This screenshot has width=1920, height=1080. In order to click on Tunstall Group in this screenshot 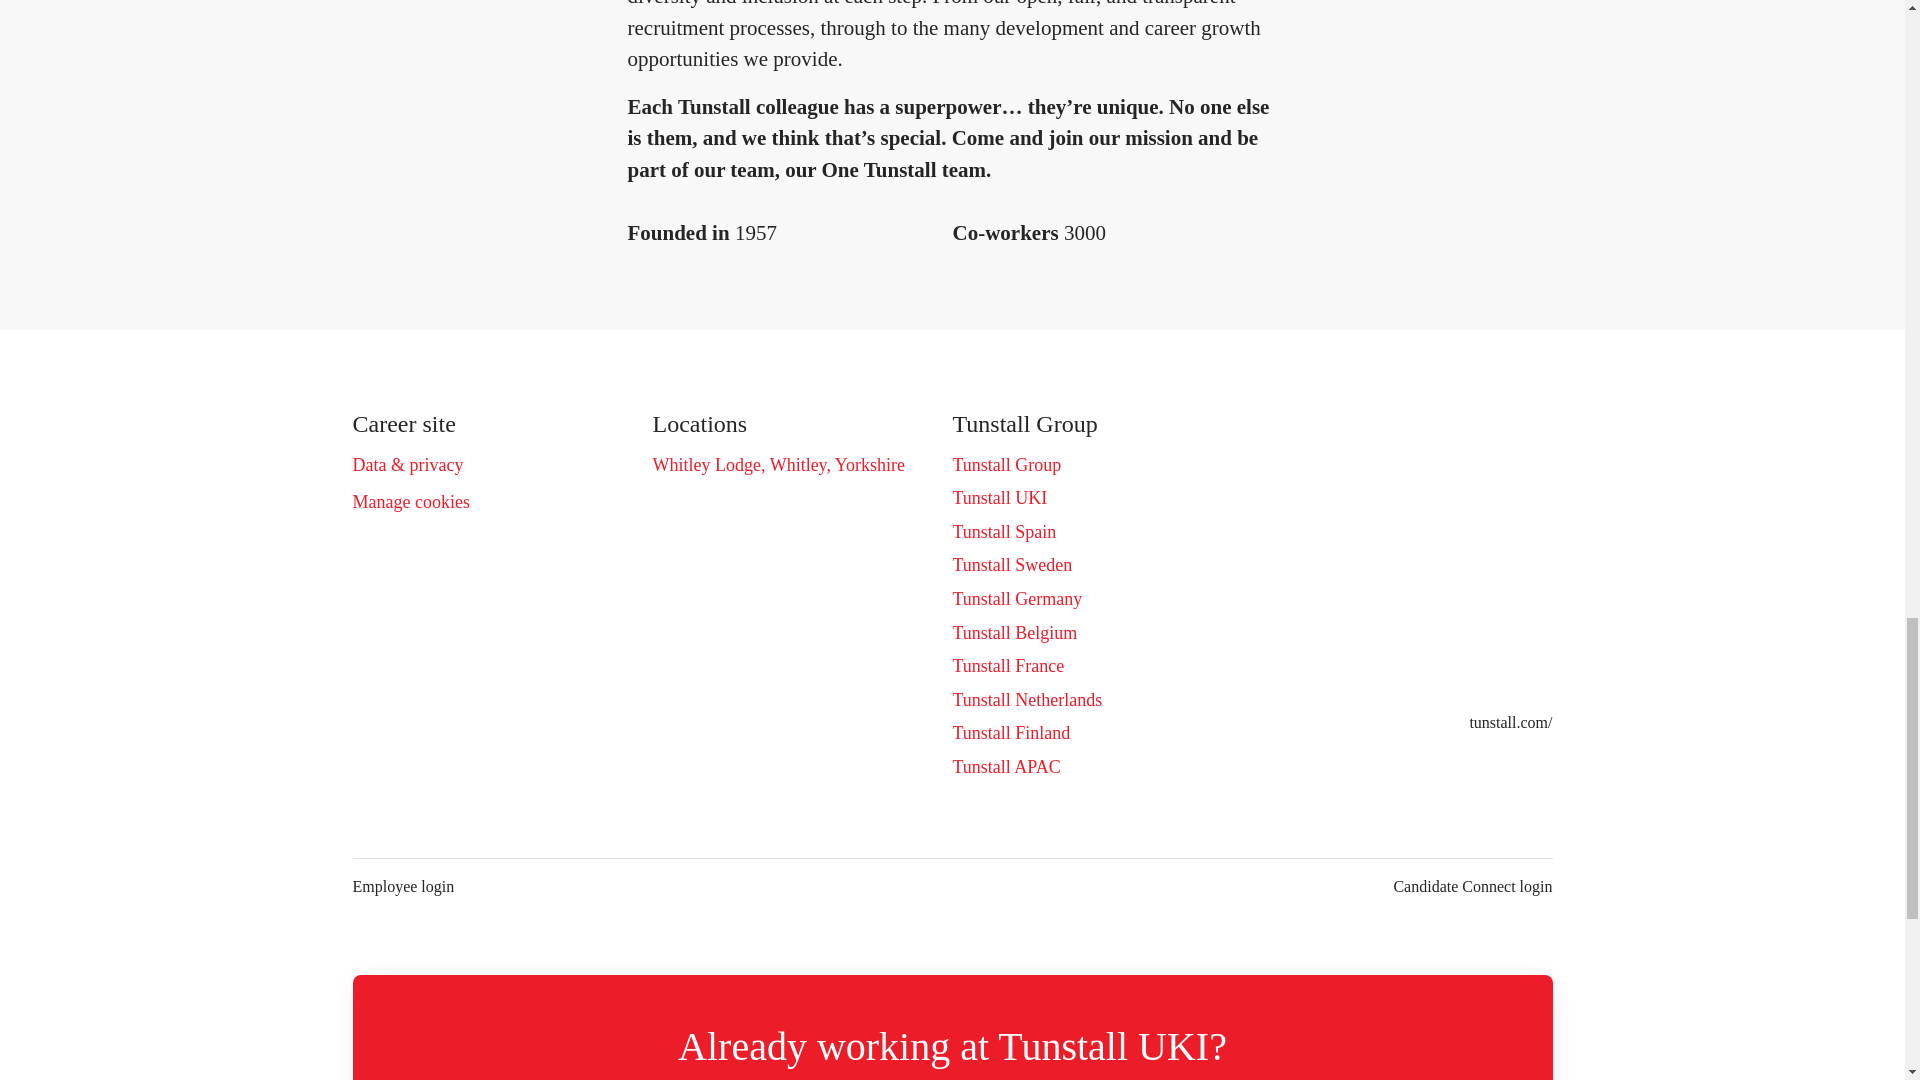, I will do `click(1006, 465)`.